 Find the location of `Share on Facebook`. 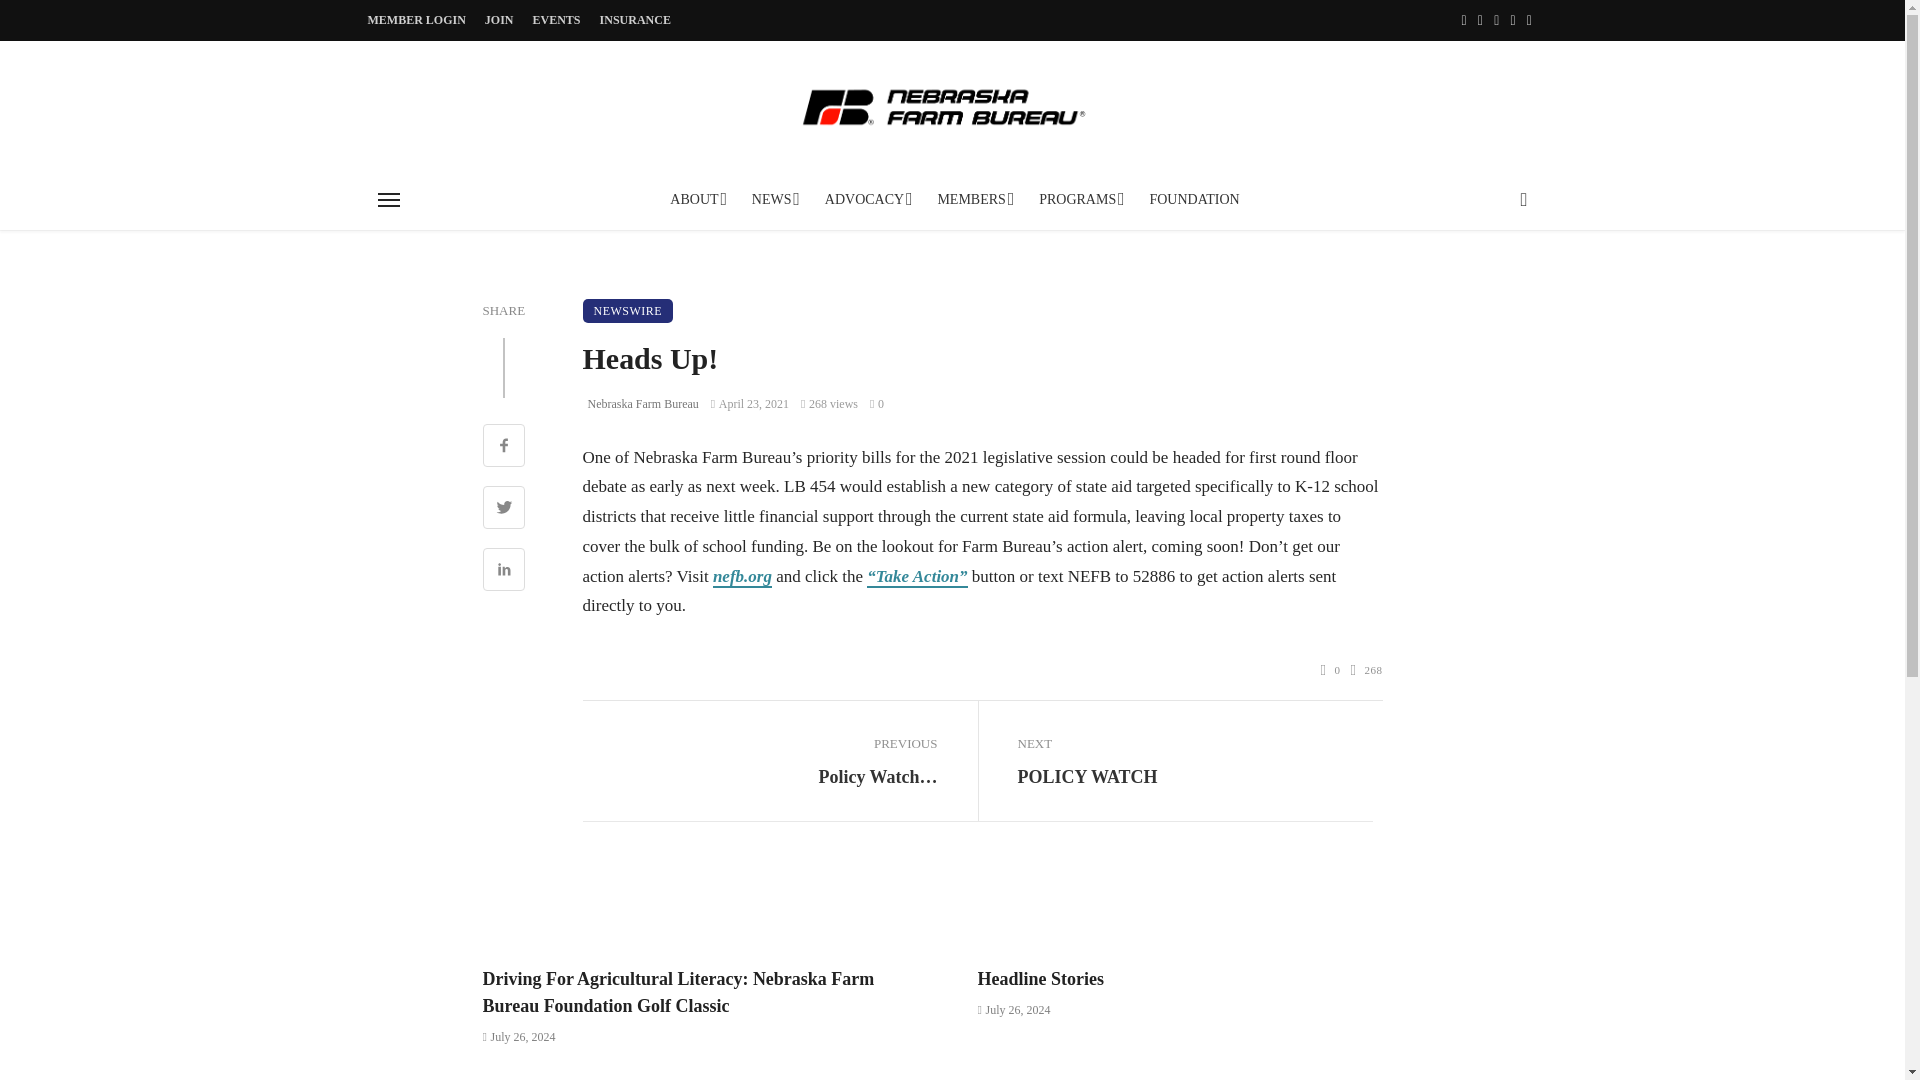

Share on Facebook is located at coordinates (502, 448).